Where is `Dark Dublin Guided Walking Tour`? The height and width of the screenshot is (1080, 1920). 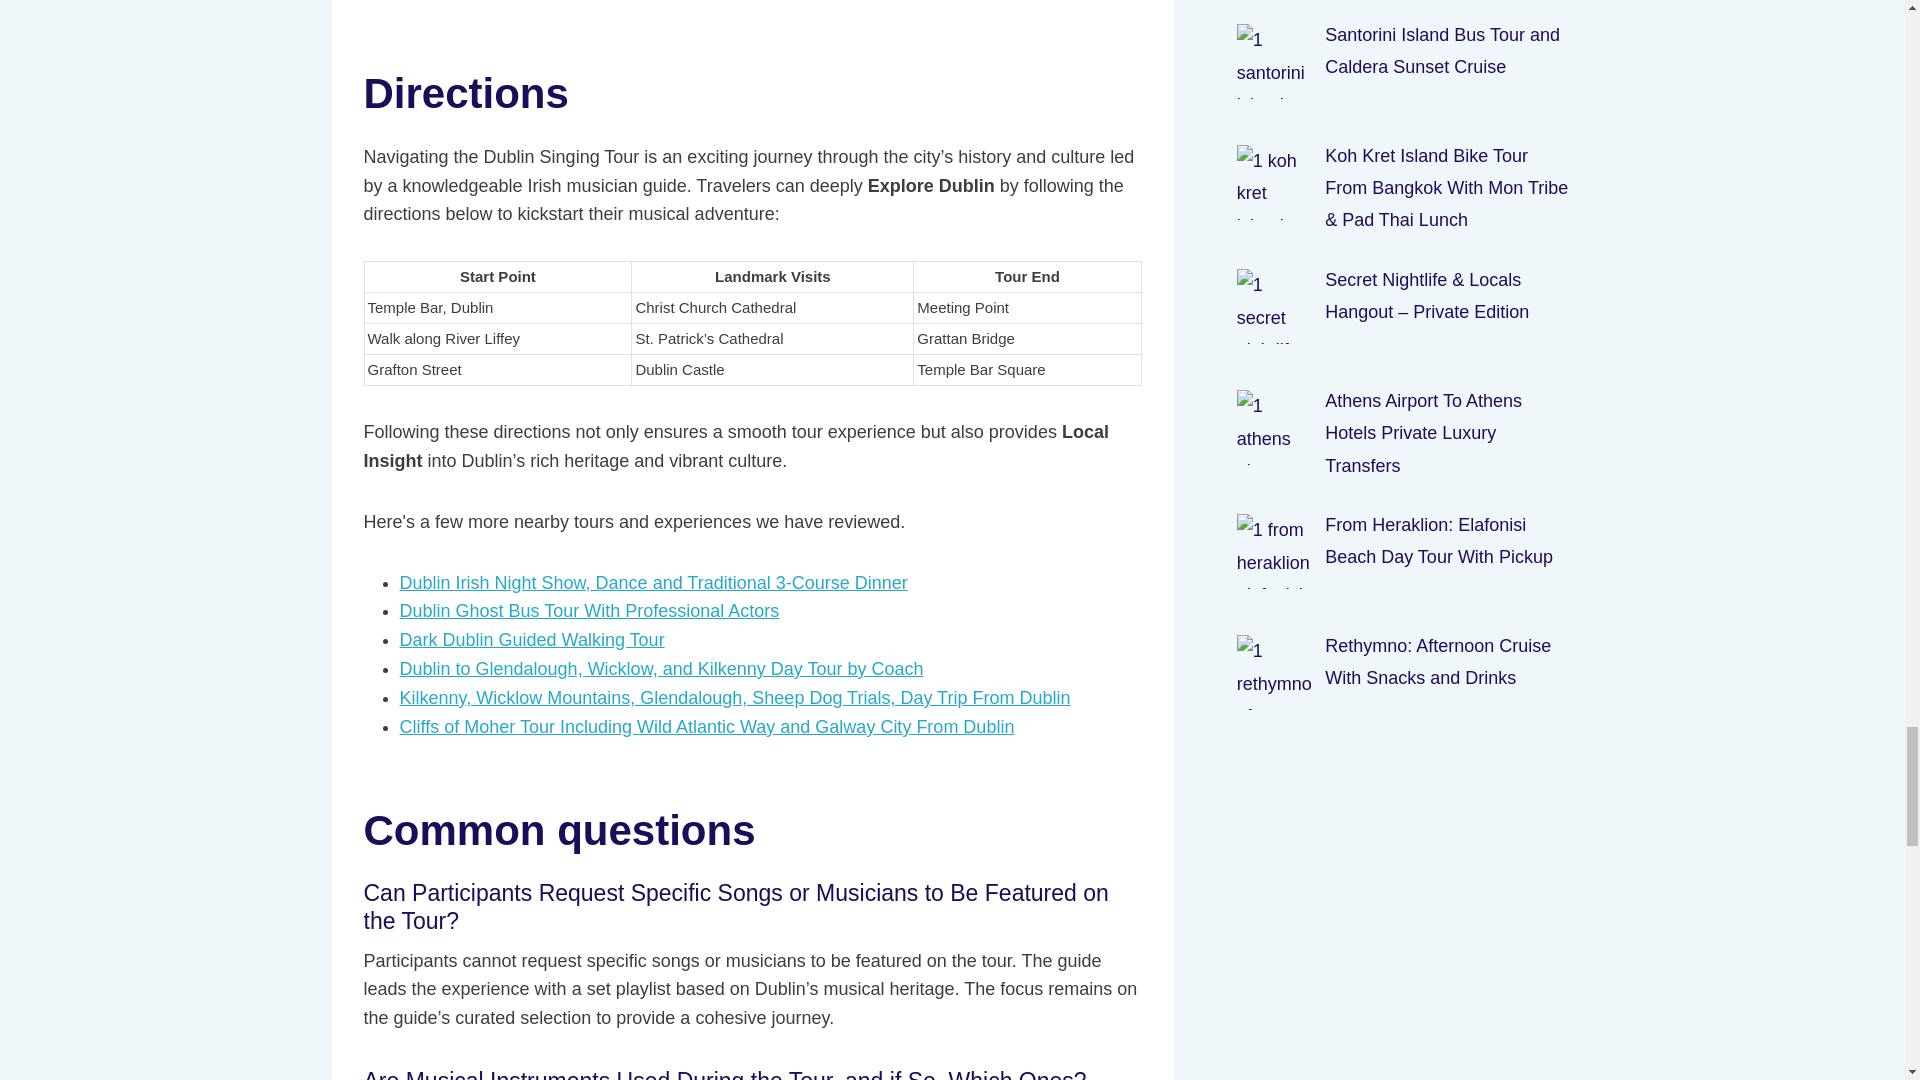 Dark Dublin Guided Walking Tour is located at coordinates (532, 640).